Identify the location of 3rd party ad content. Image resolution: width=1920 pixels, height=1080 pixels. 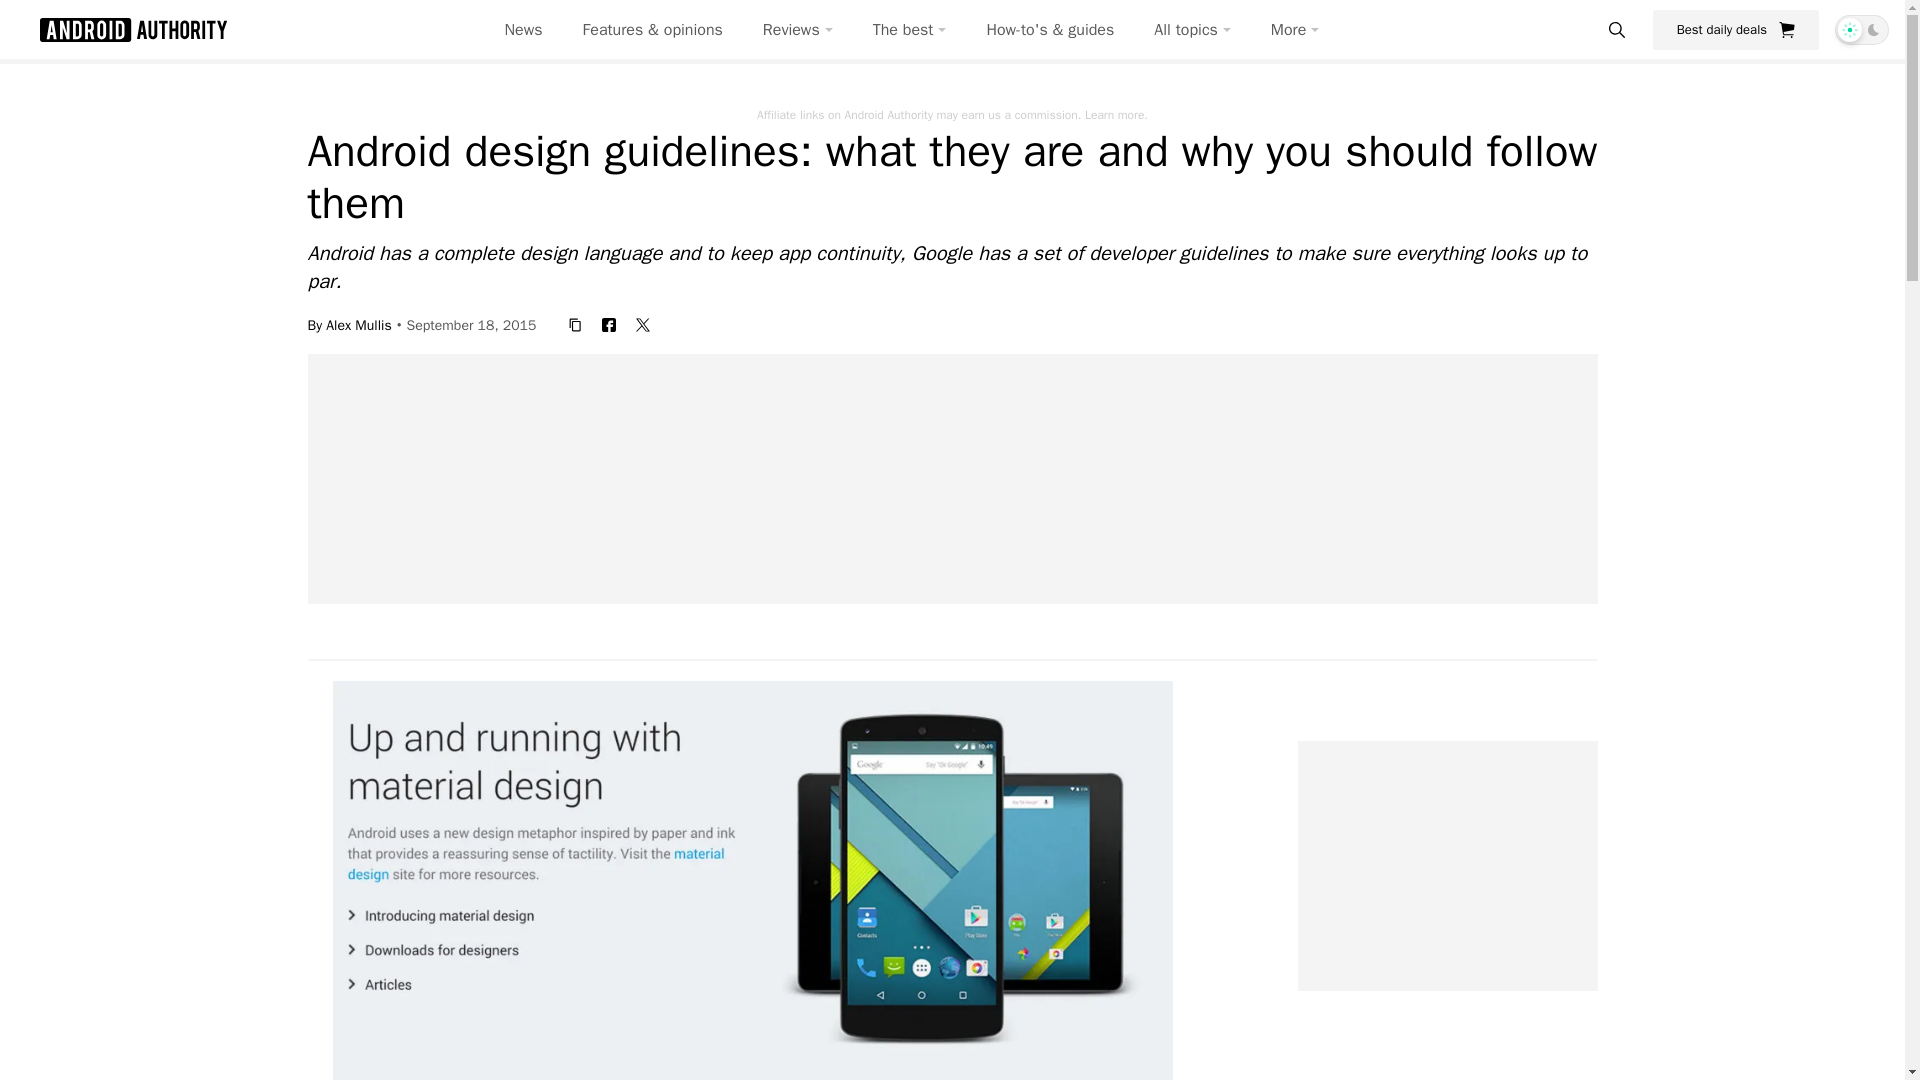
(964, 1055).